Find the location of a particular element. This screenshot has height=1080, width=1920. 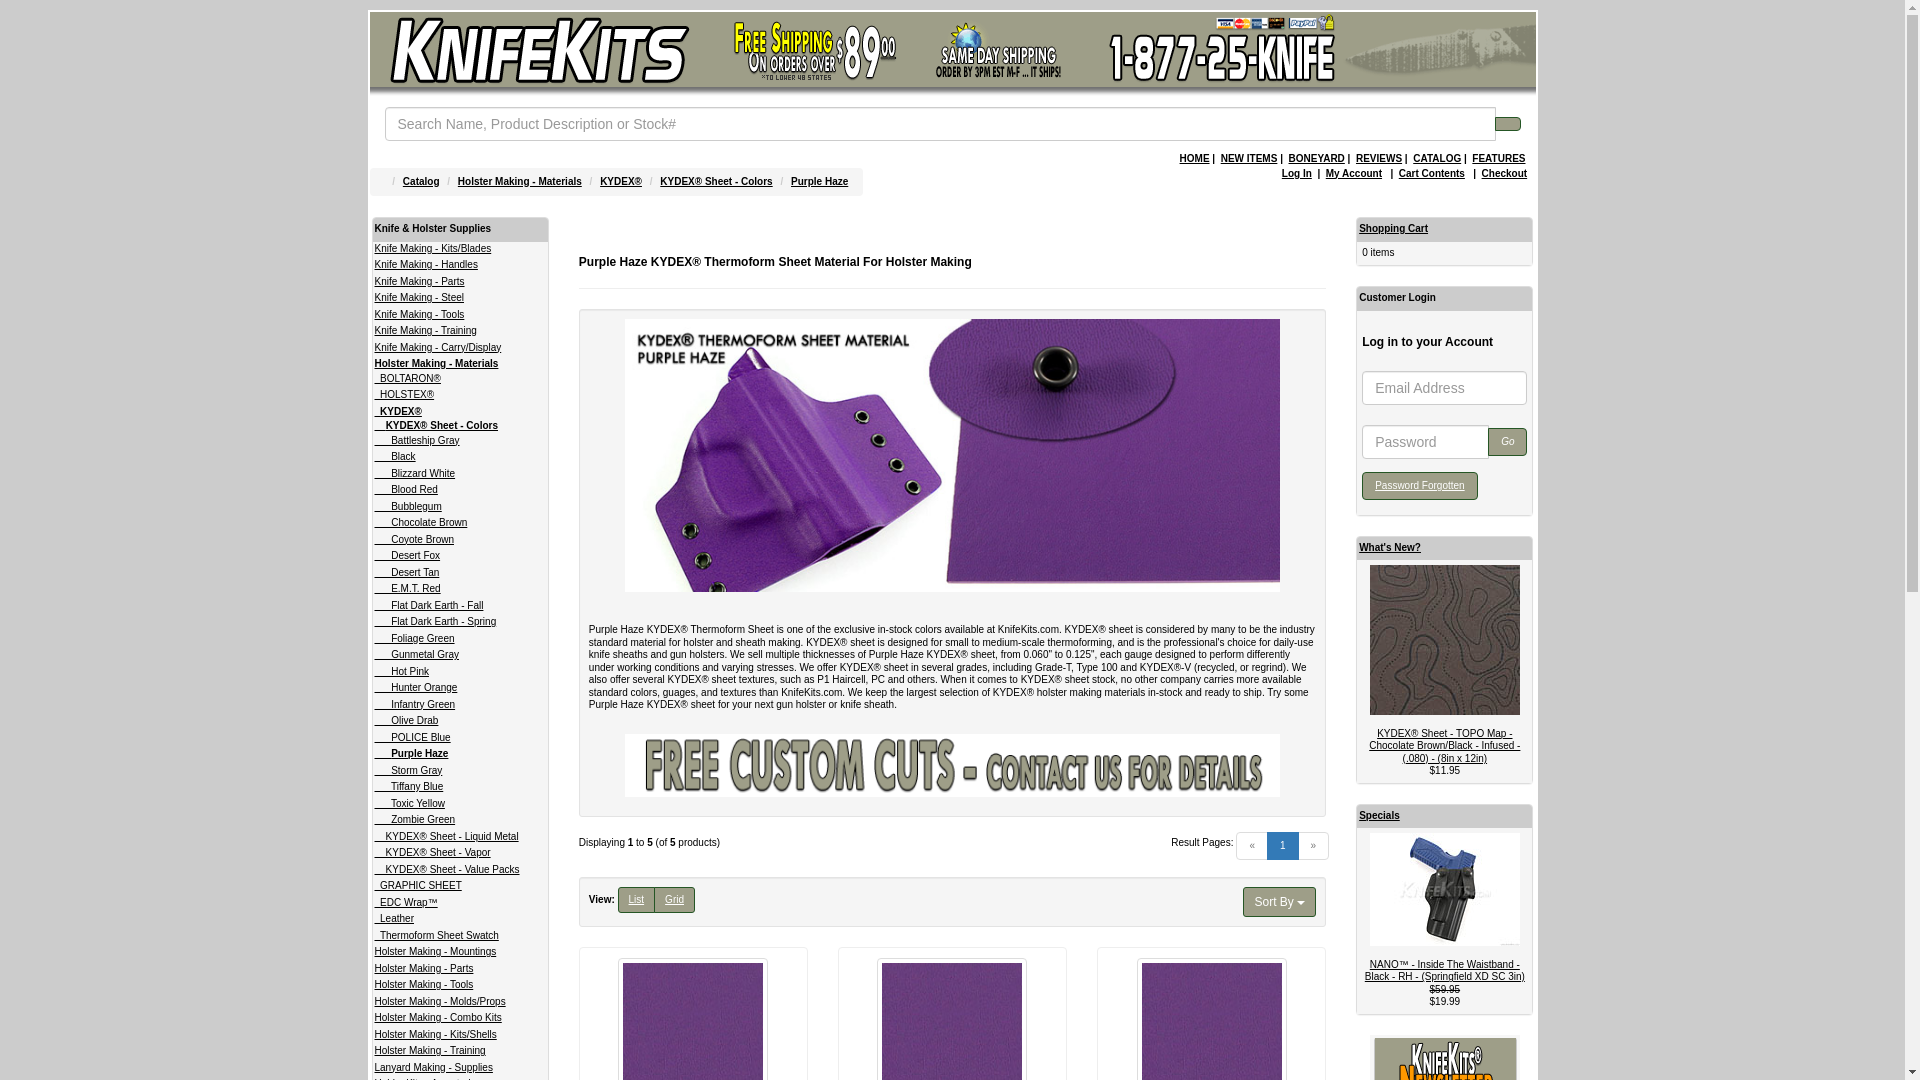

CATALOG is located at coordinates (1437, 158).